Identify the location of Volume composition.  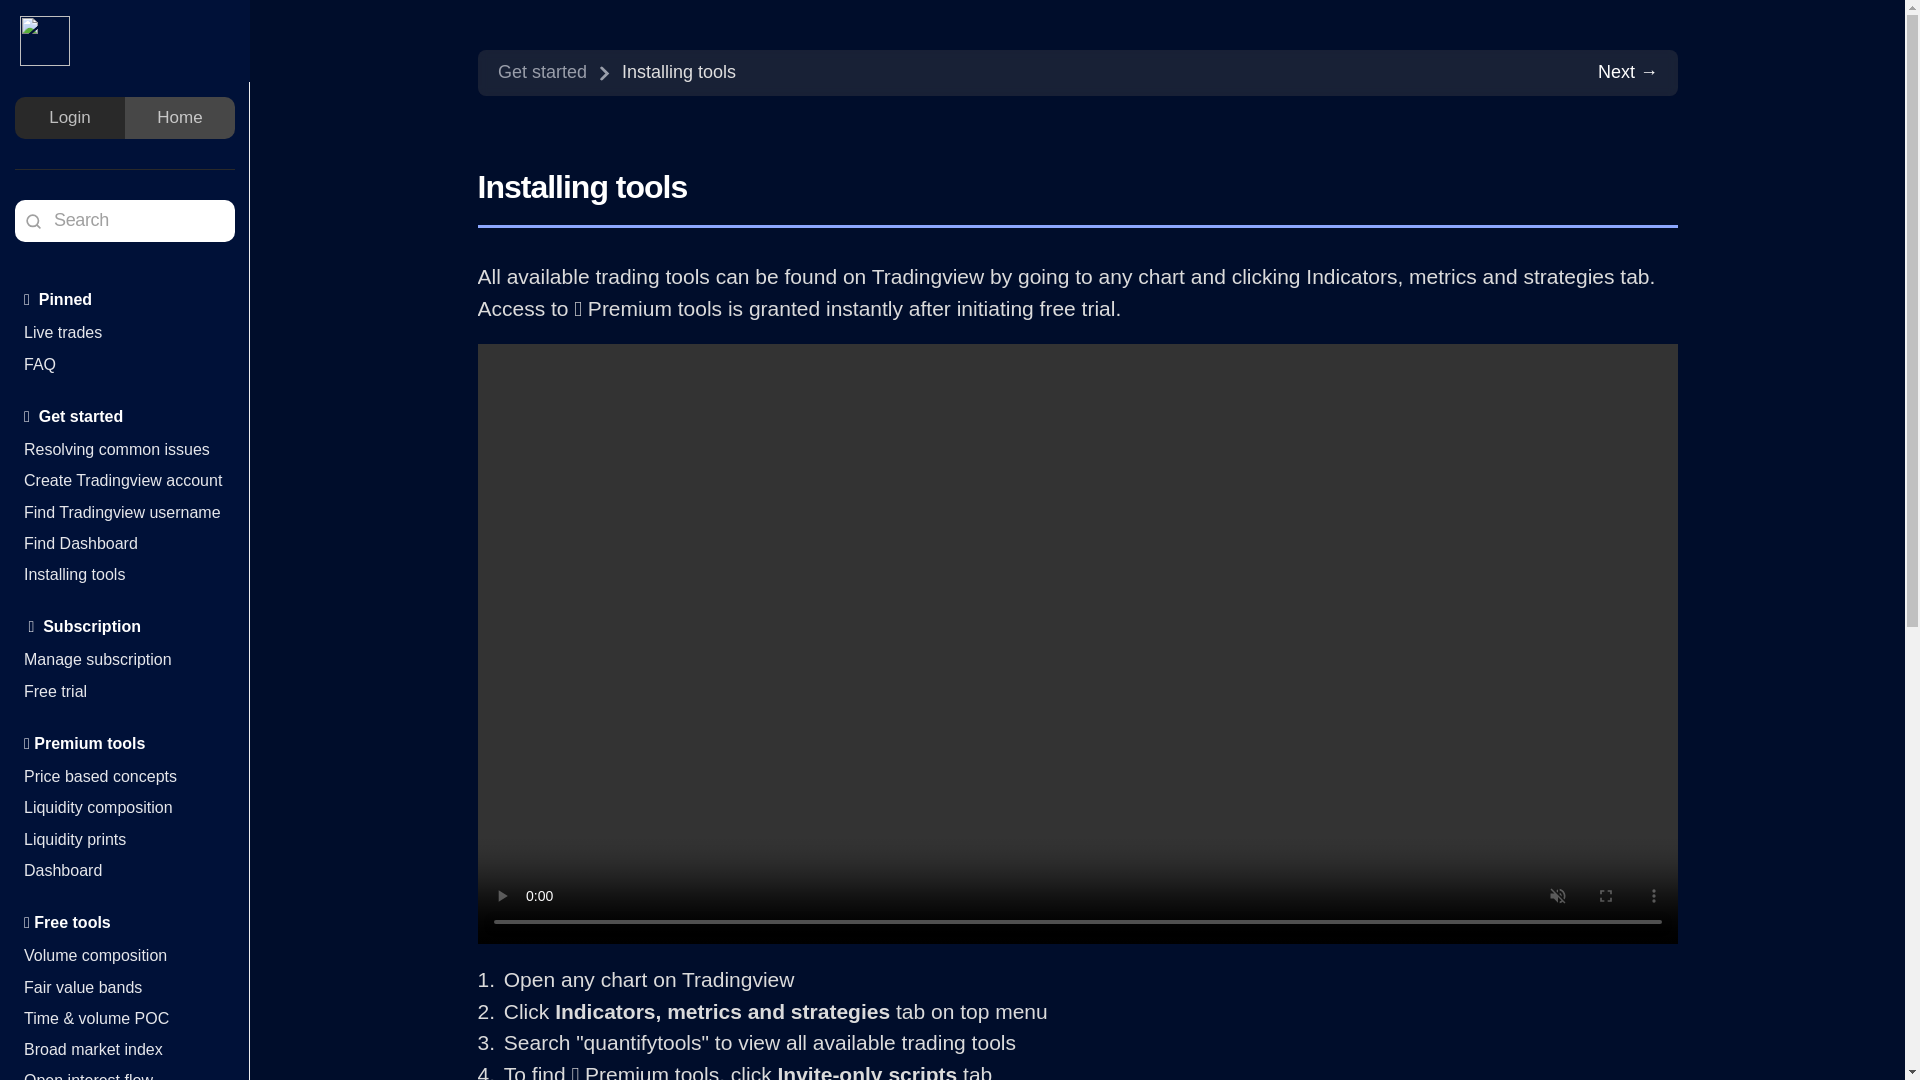
(95, 956).